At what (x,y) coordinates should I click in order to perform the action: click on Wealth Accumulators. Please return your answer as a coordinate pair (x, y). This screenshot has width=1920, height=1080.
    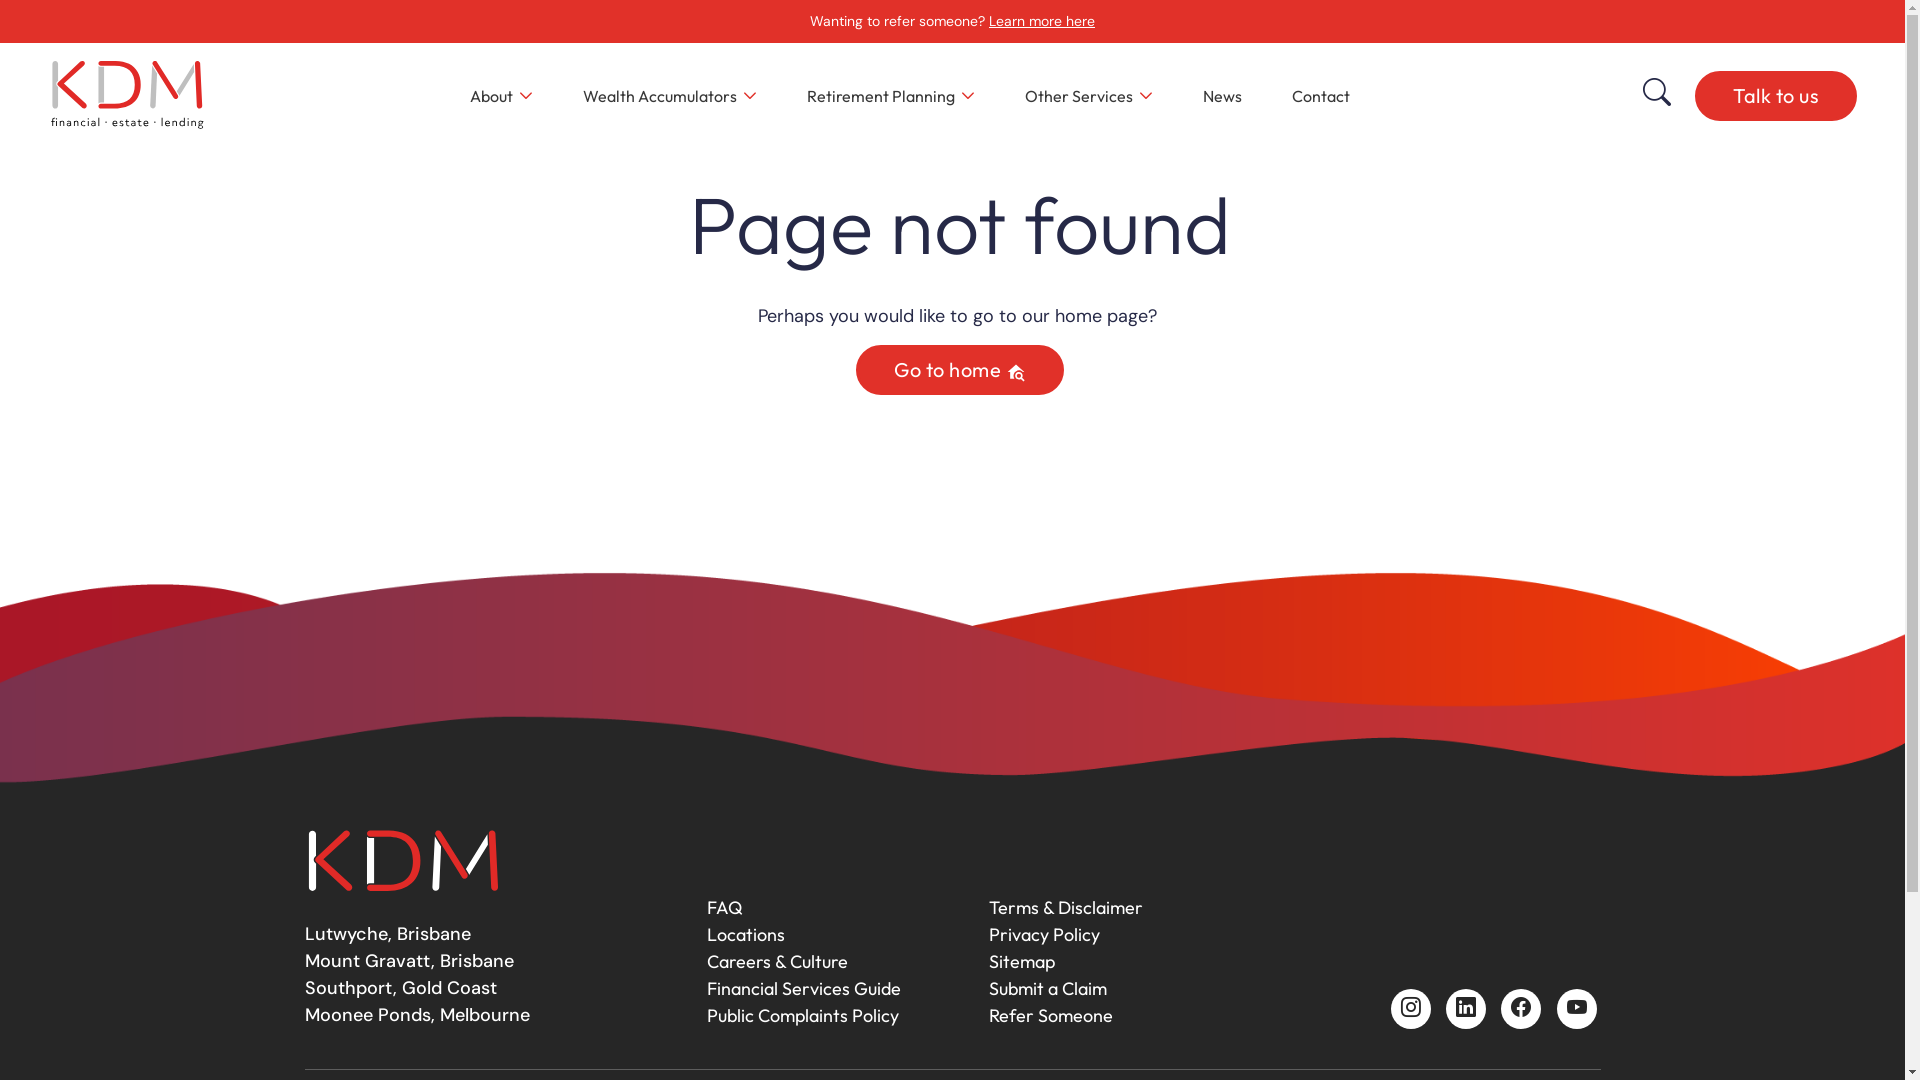
    Looking at the image, I should click on (669, 96).